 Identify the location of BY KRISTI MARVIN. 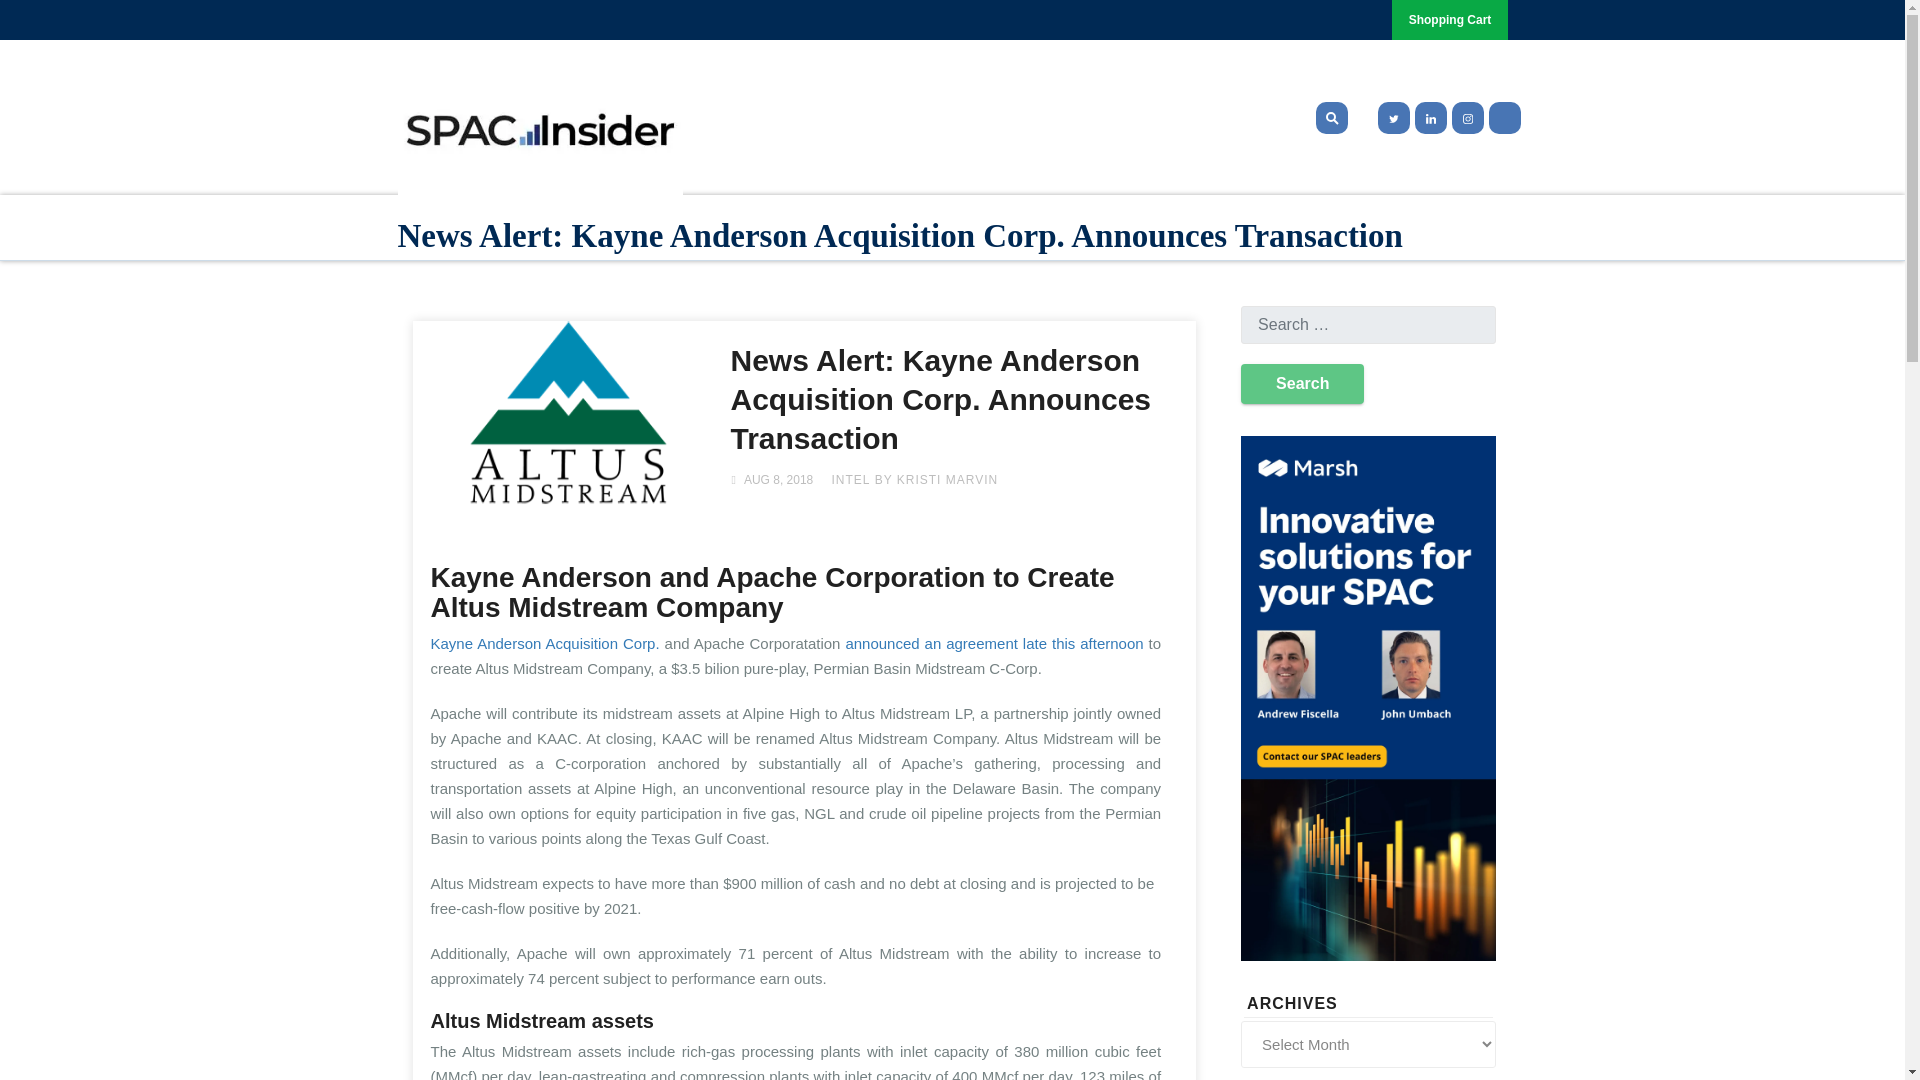
(936, 480).